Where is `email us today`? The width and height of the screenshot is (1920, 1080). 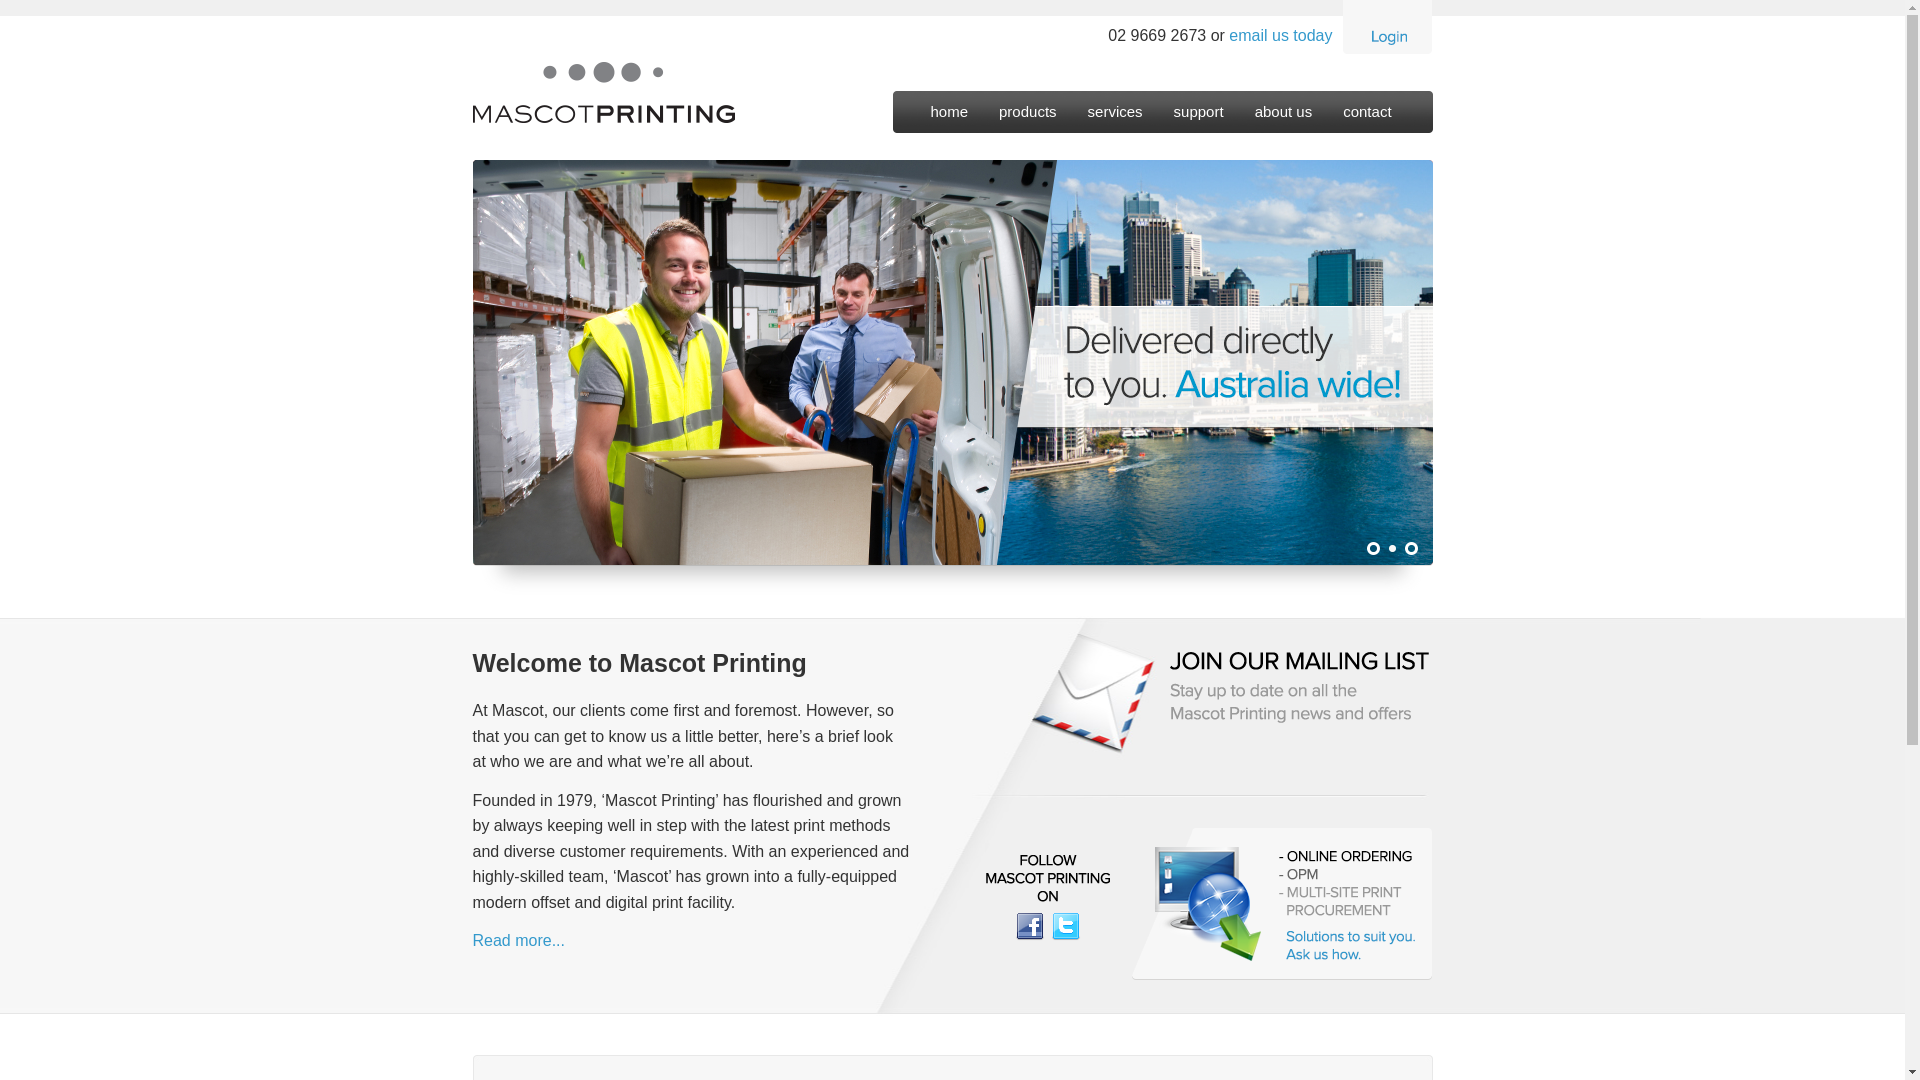 email us today is located at coordinates (1280, 36).